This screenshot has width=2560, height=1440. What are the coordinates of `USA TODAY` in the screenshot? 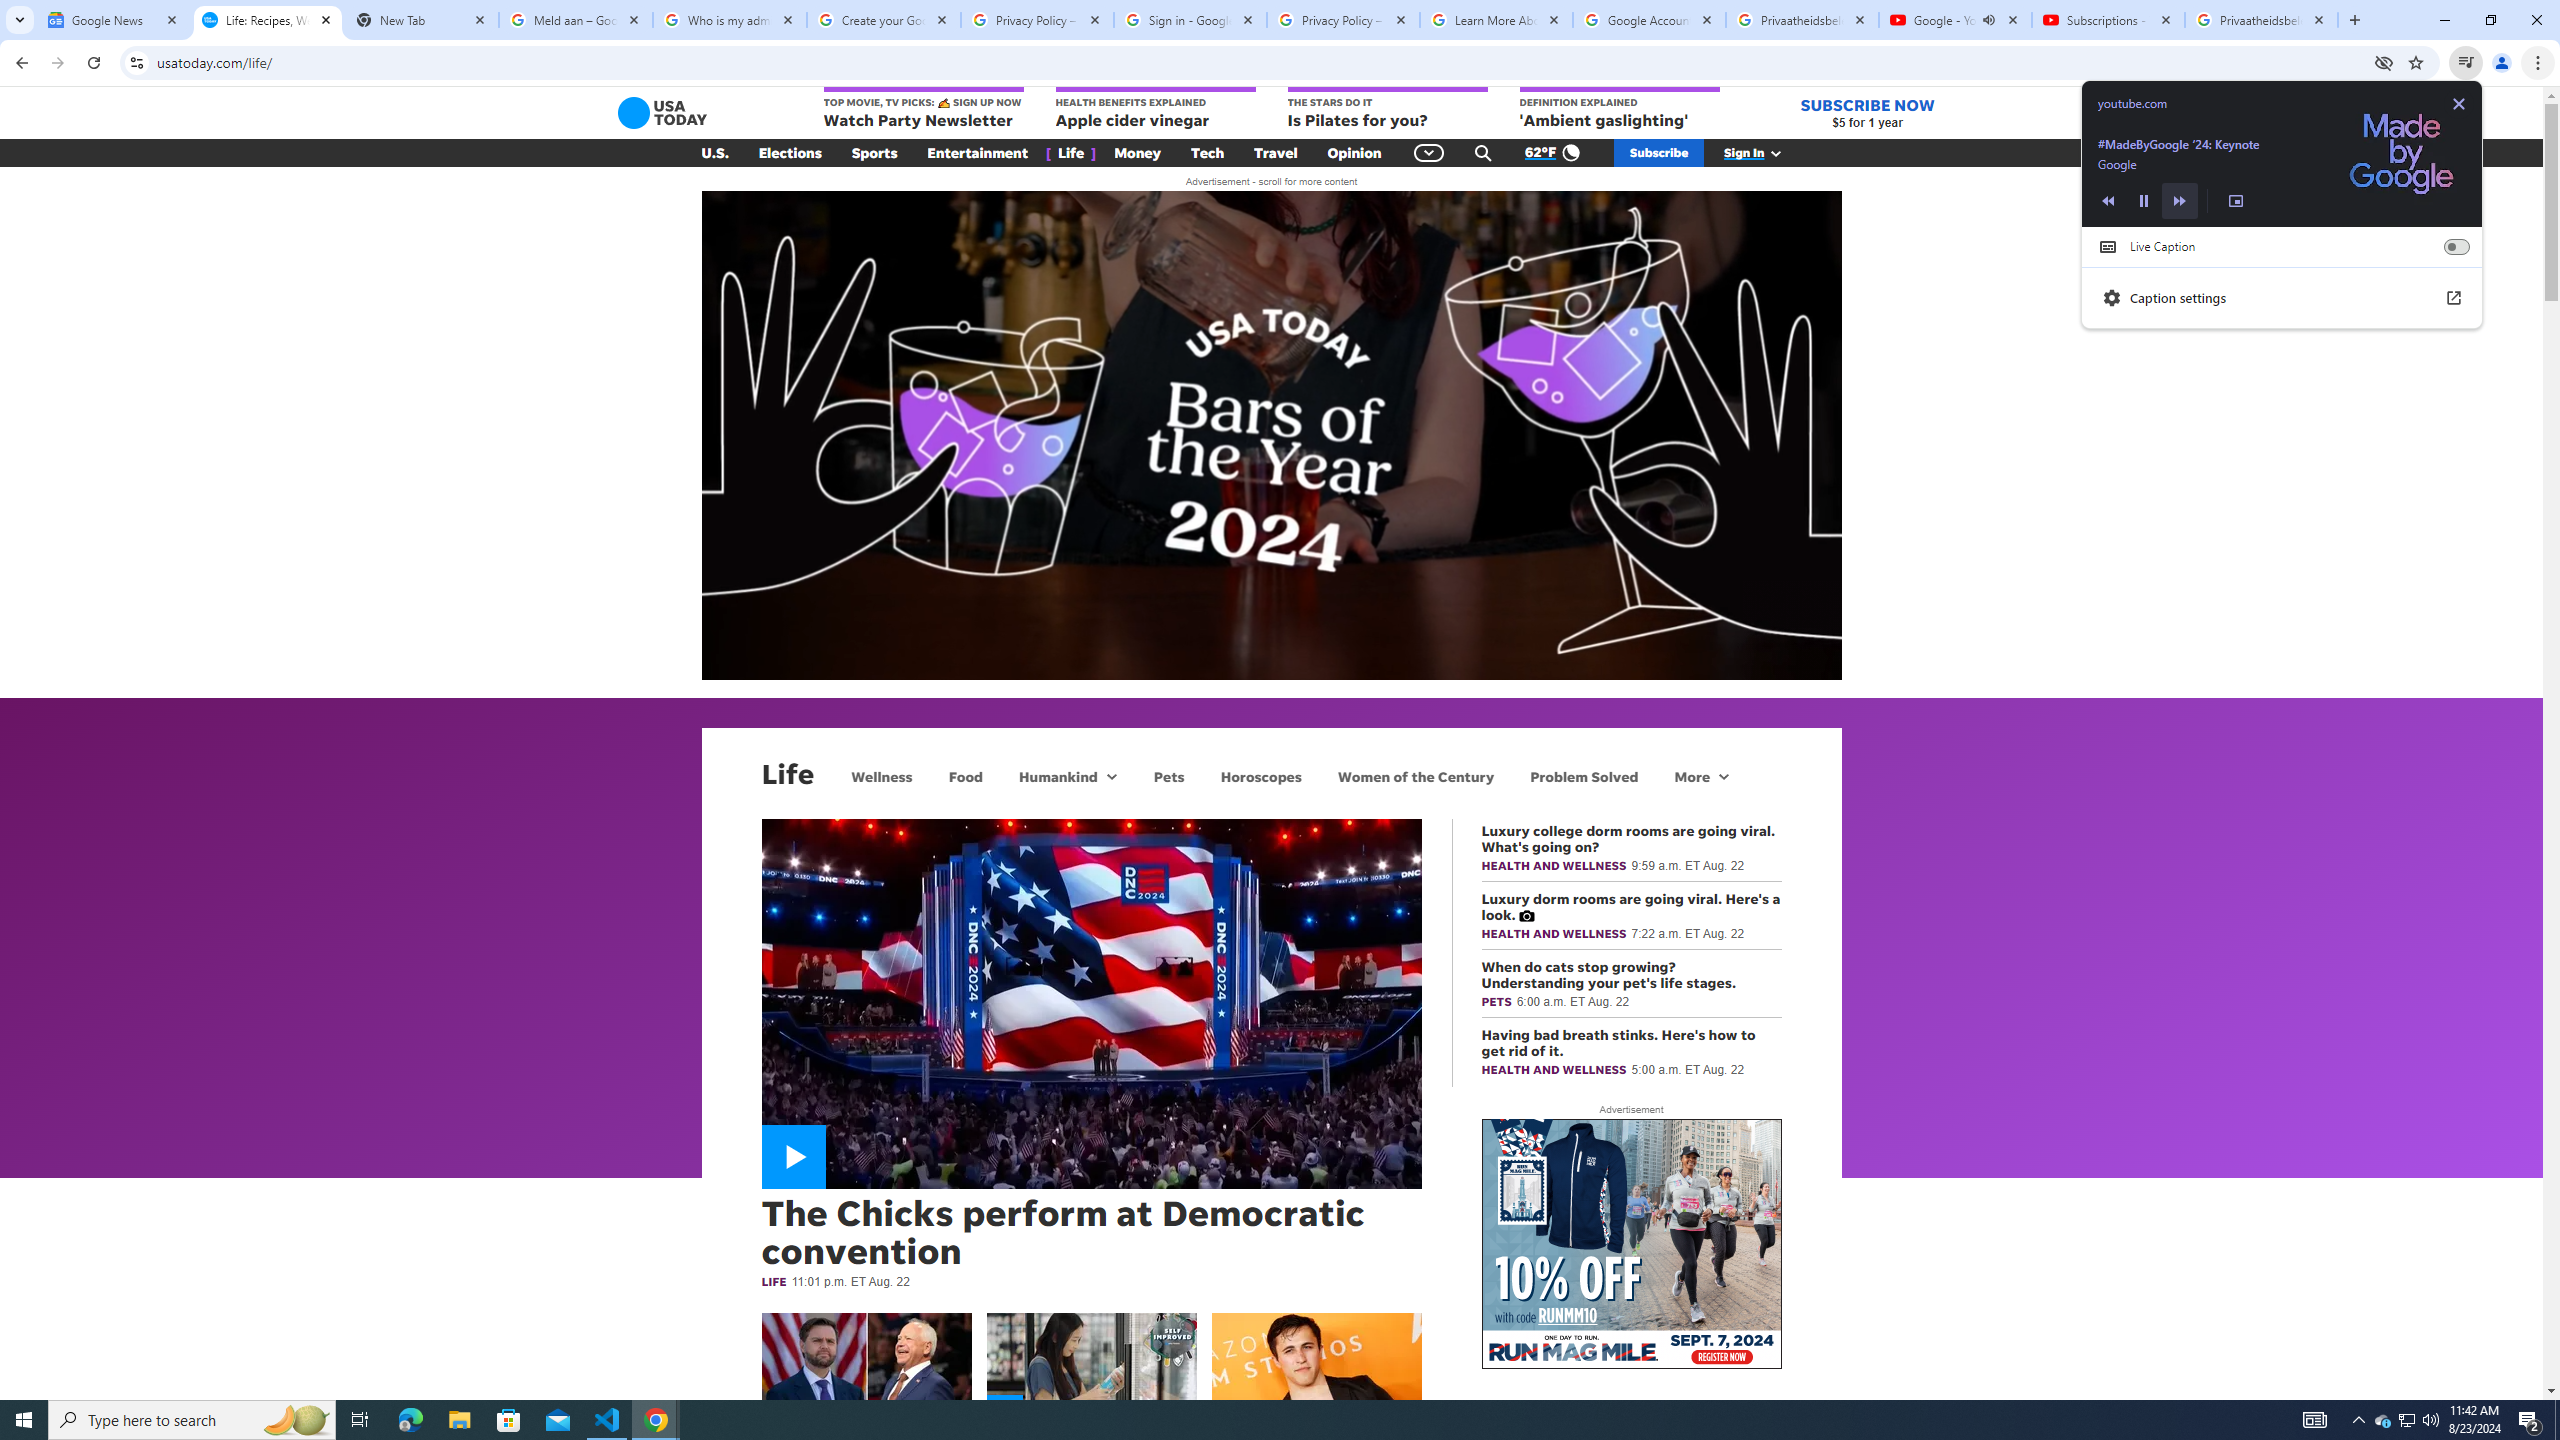 It's located at (662, 112).